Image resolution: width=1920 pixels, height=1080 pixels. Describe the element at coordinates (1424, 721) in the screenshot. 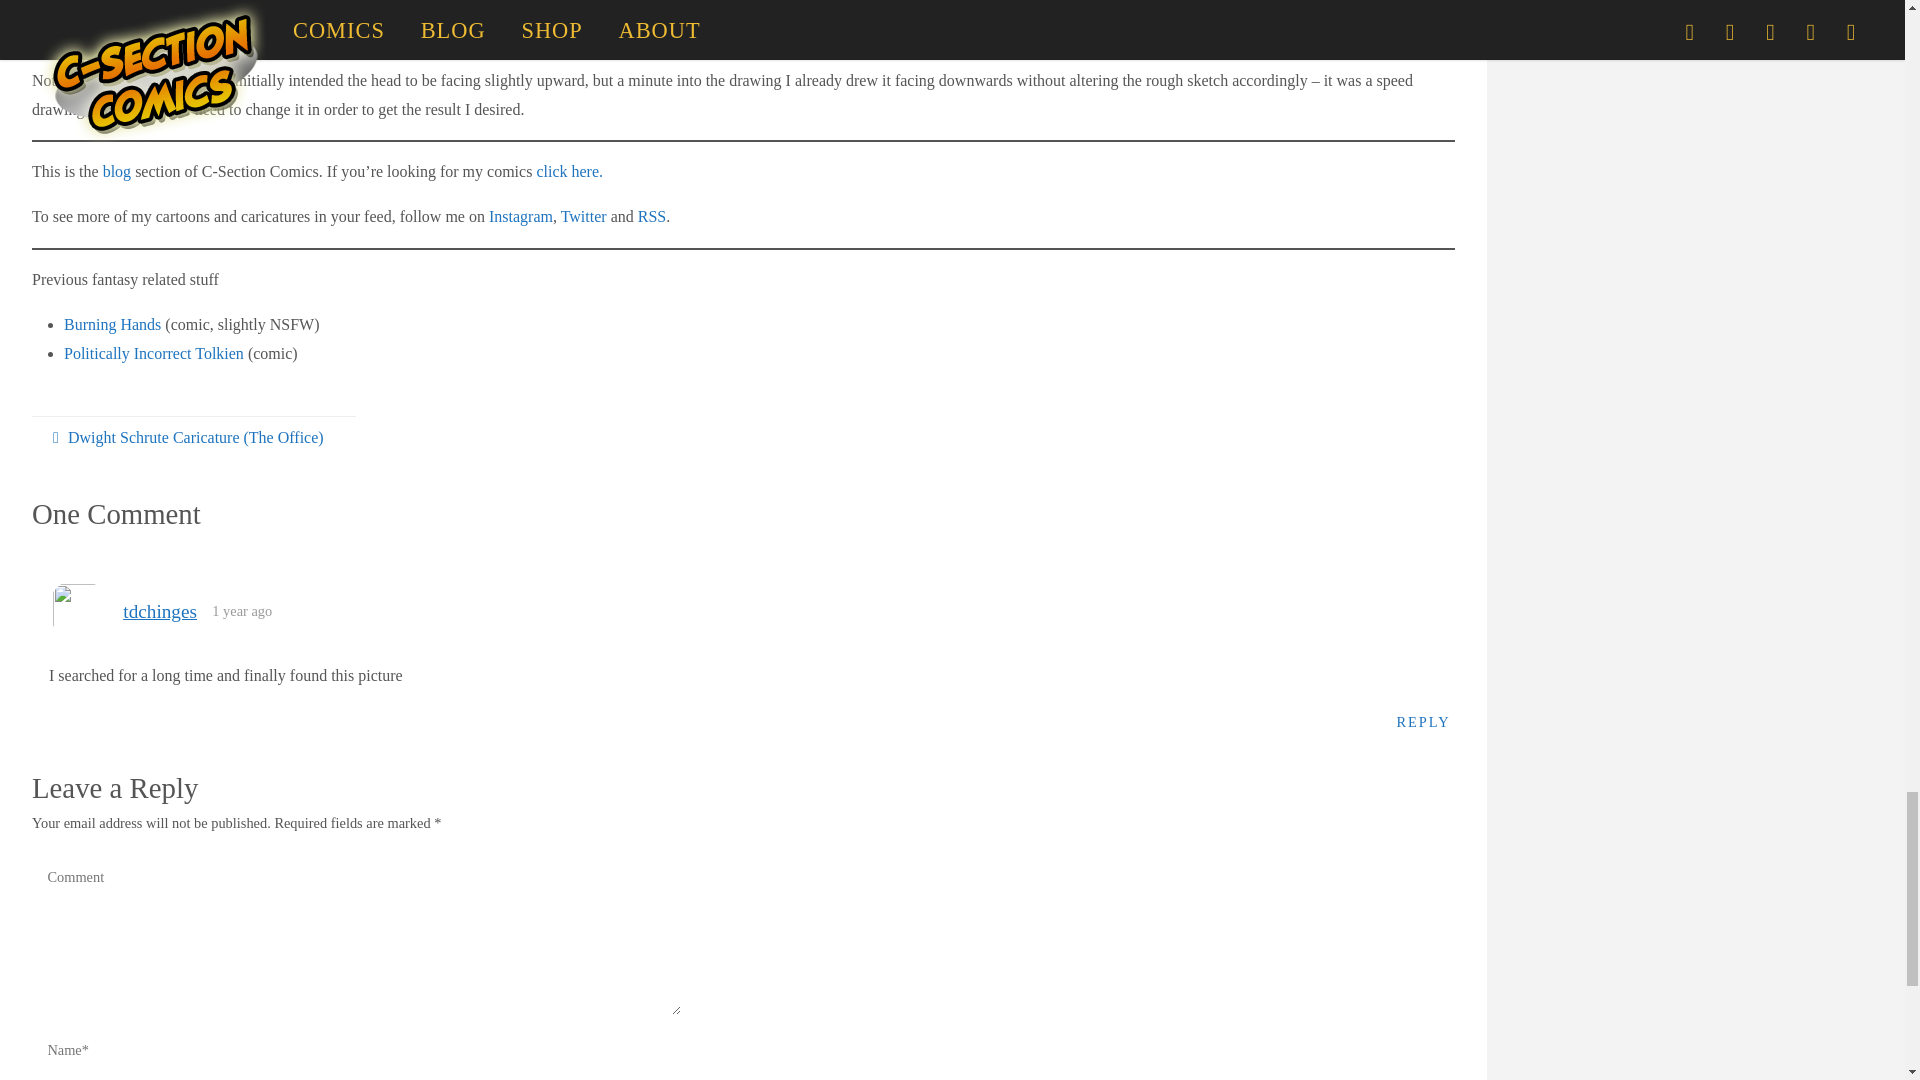

I see `REPLY` at that location.